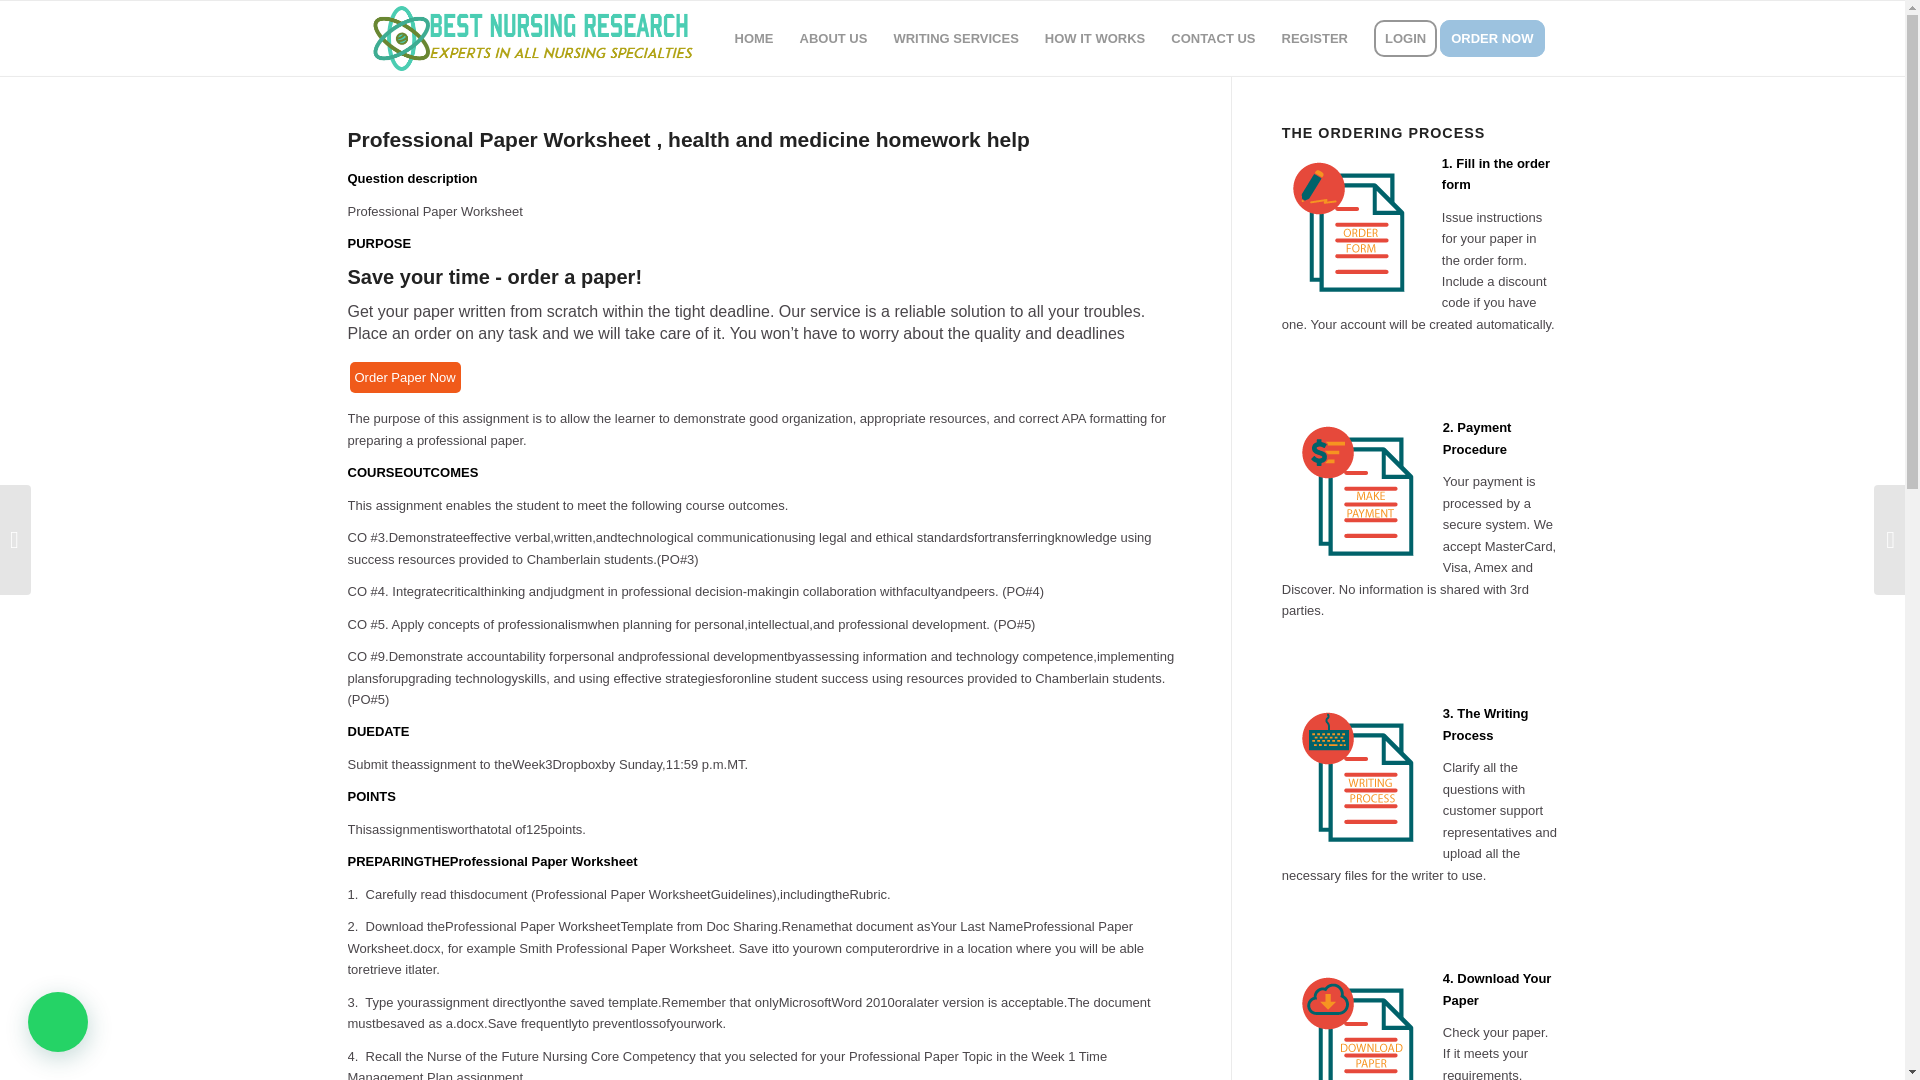  I want to click on LOGIN, so click(1405, 38).